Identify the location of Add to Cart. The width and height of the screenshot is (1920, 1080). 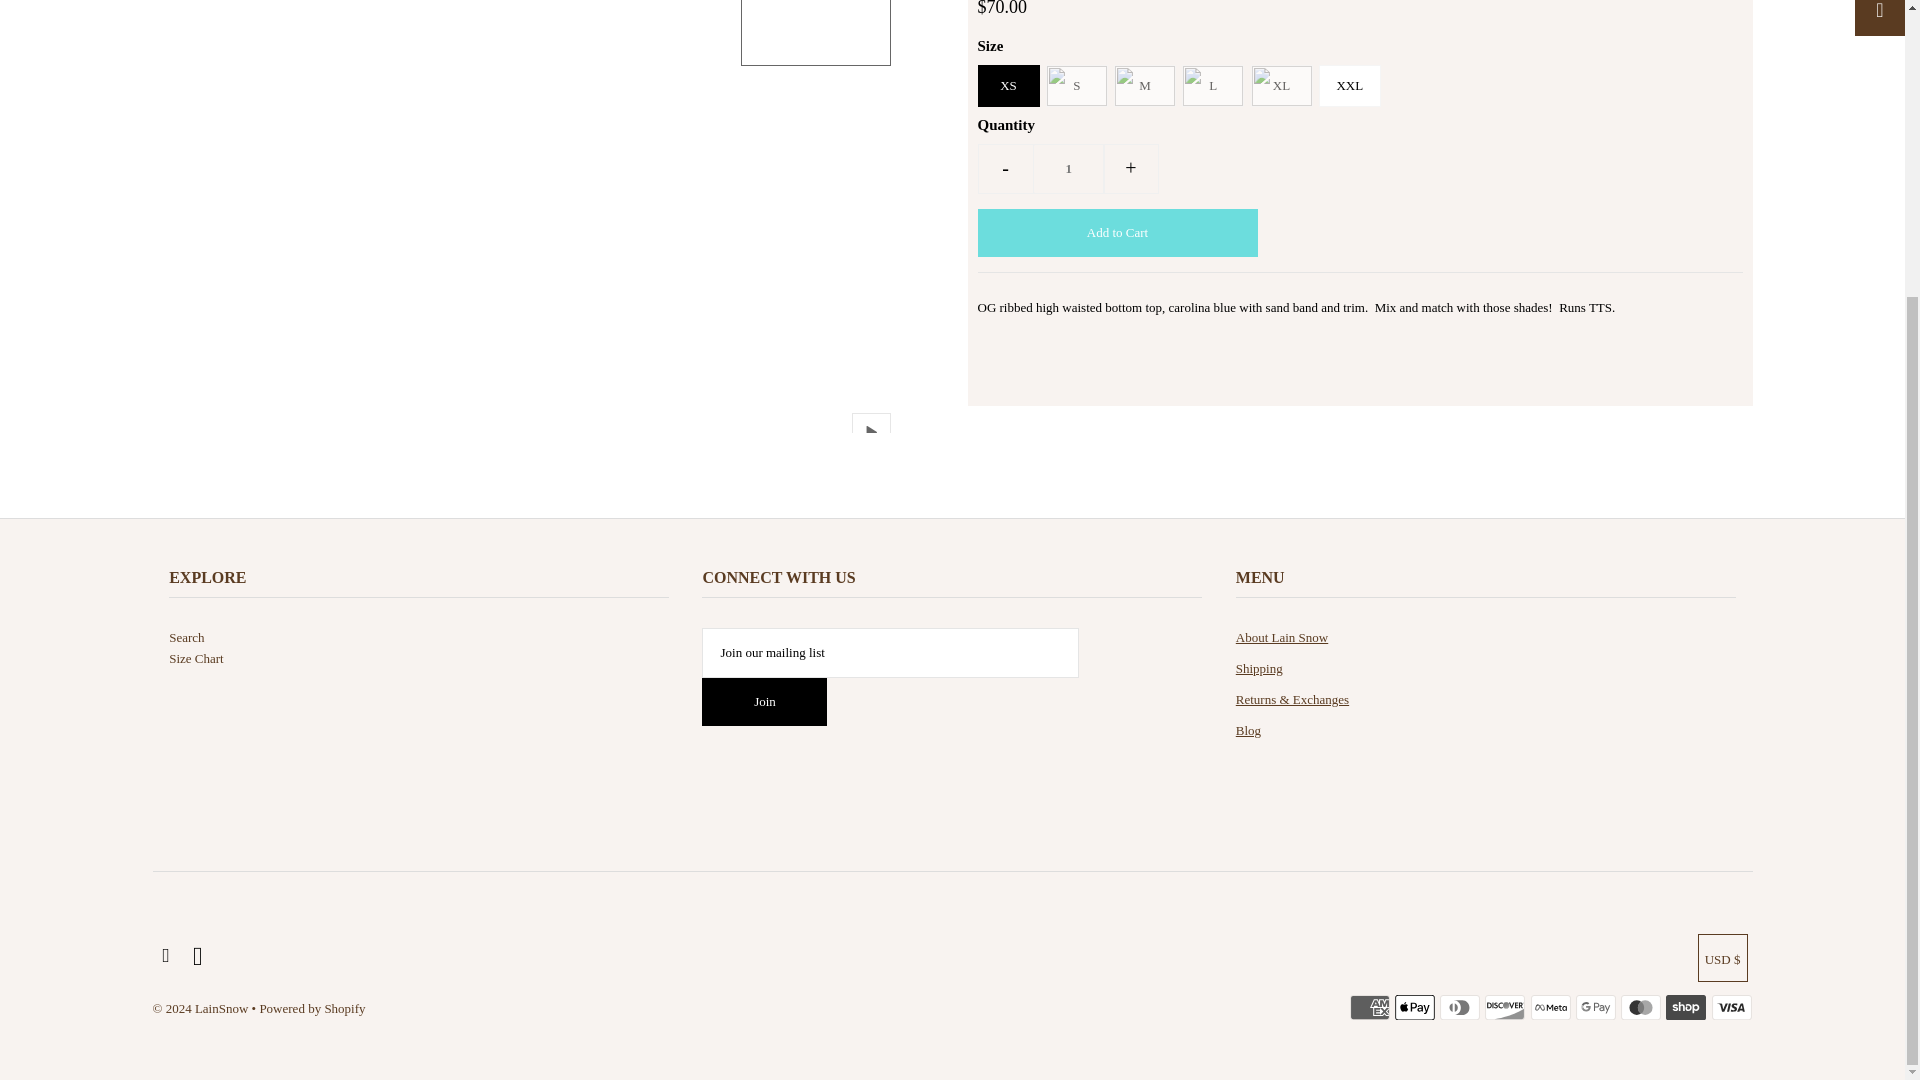
(1117, 233).